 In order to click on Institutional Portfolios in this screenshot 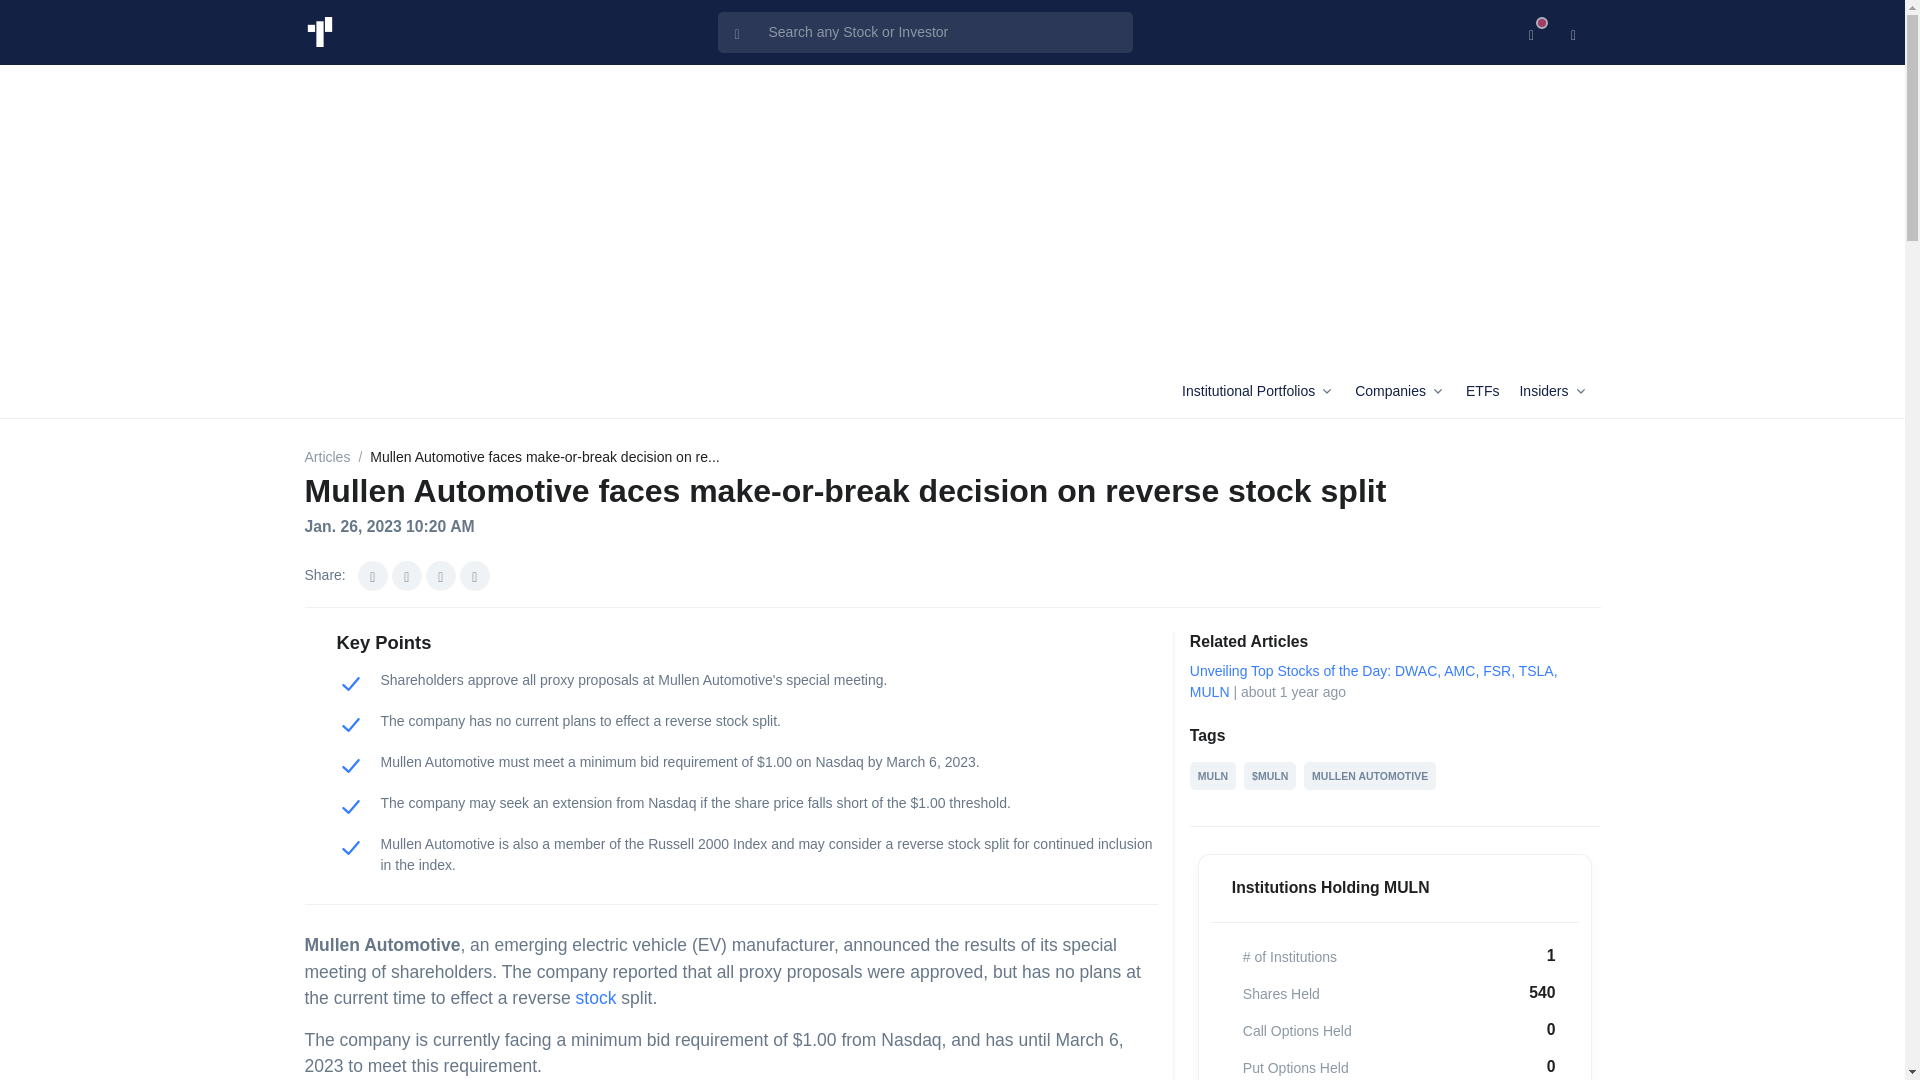, I will do `click(1264, 391)`.